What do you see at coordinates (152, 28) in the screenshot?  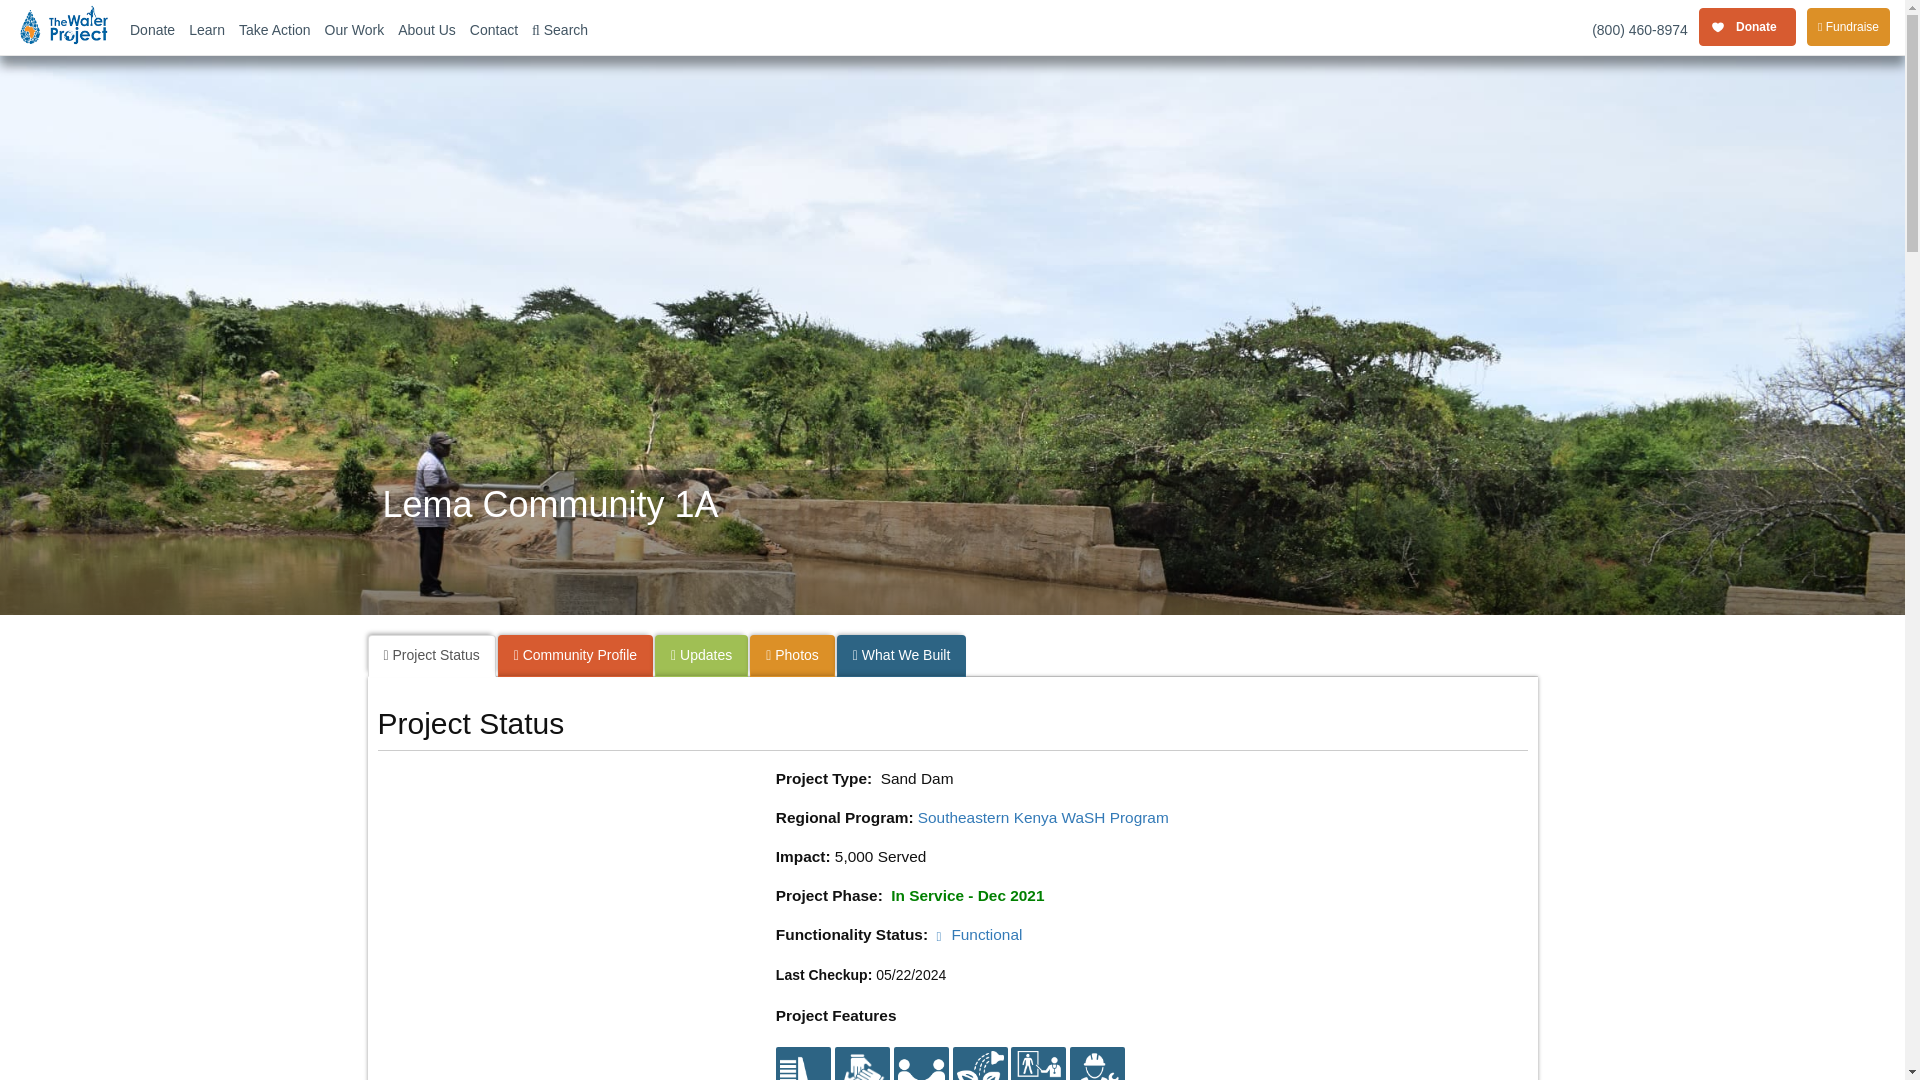 I see `Donate` at bounding box center [152, 28].